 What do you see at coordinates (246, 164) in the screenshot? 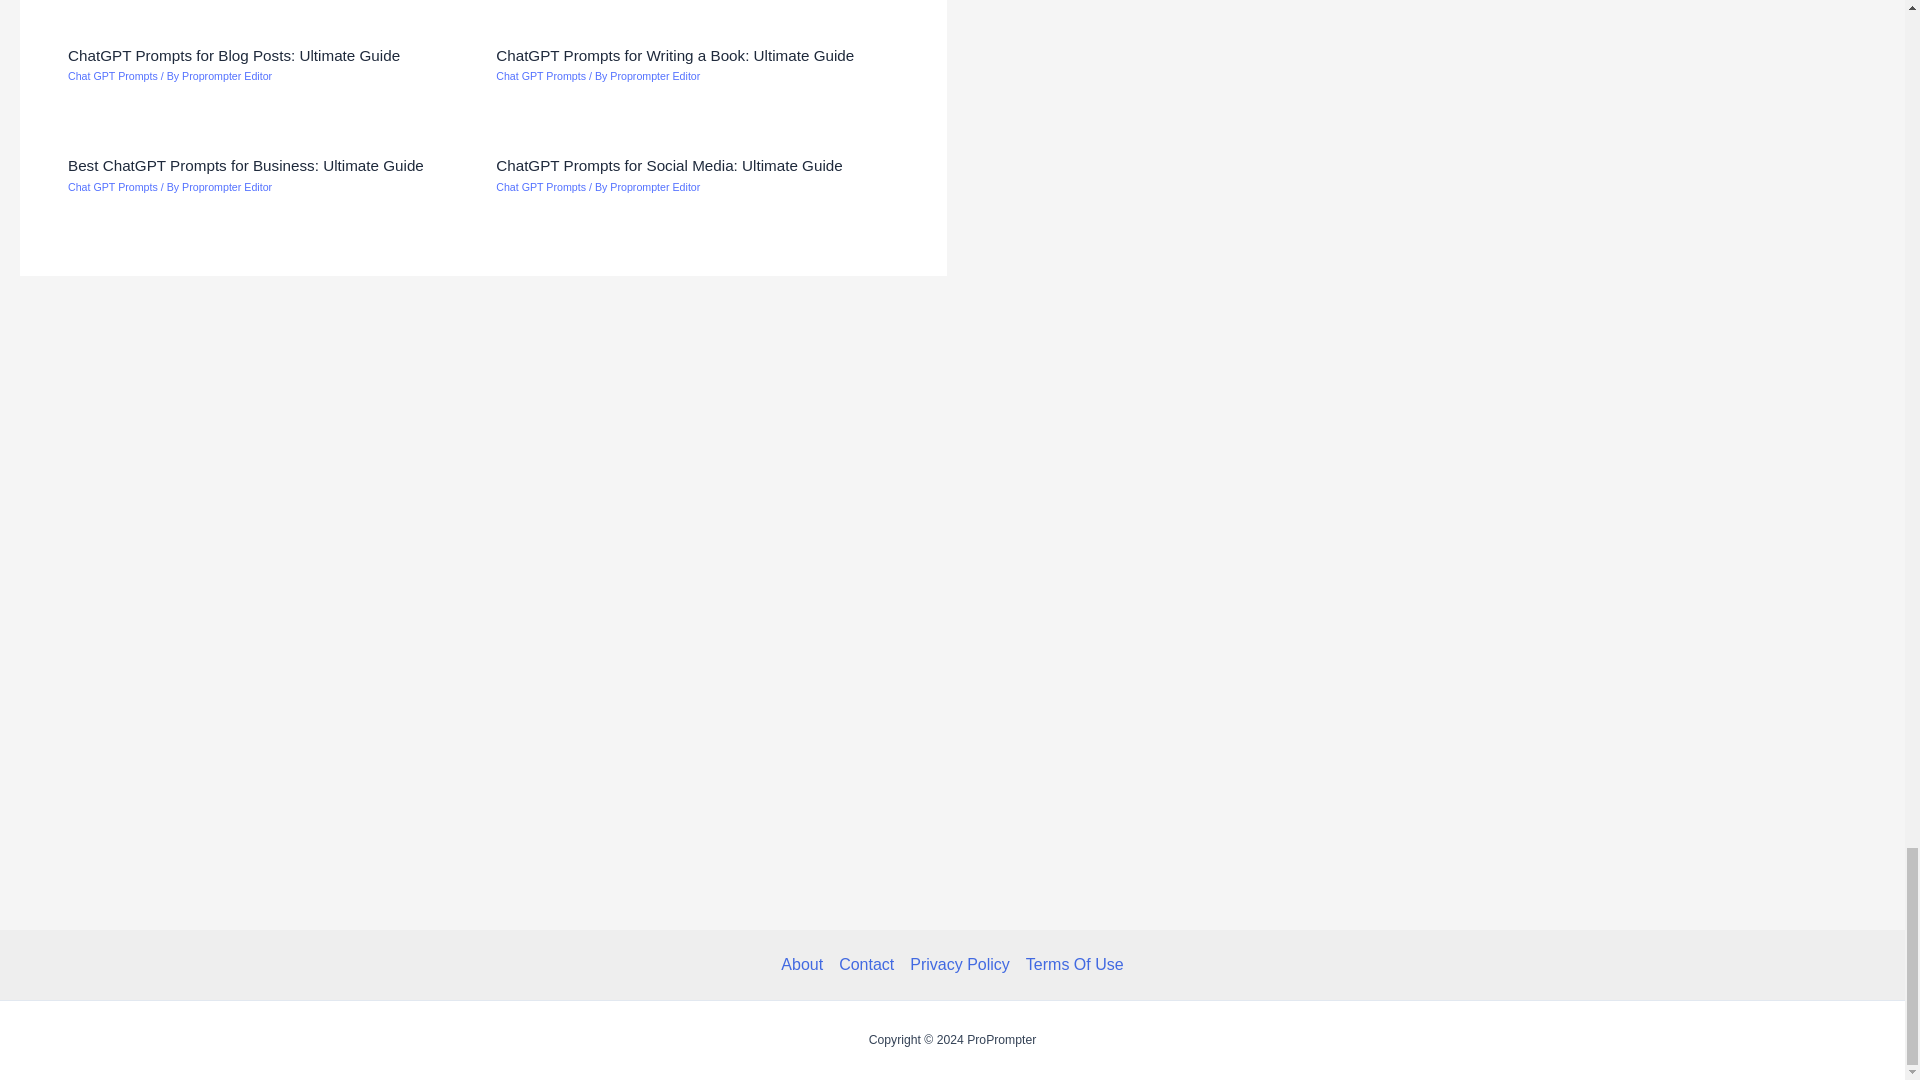
I see `Best ChatGPT Prompts for Business: Ultimate Guide` at bounding box center [246, 164].